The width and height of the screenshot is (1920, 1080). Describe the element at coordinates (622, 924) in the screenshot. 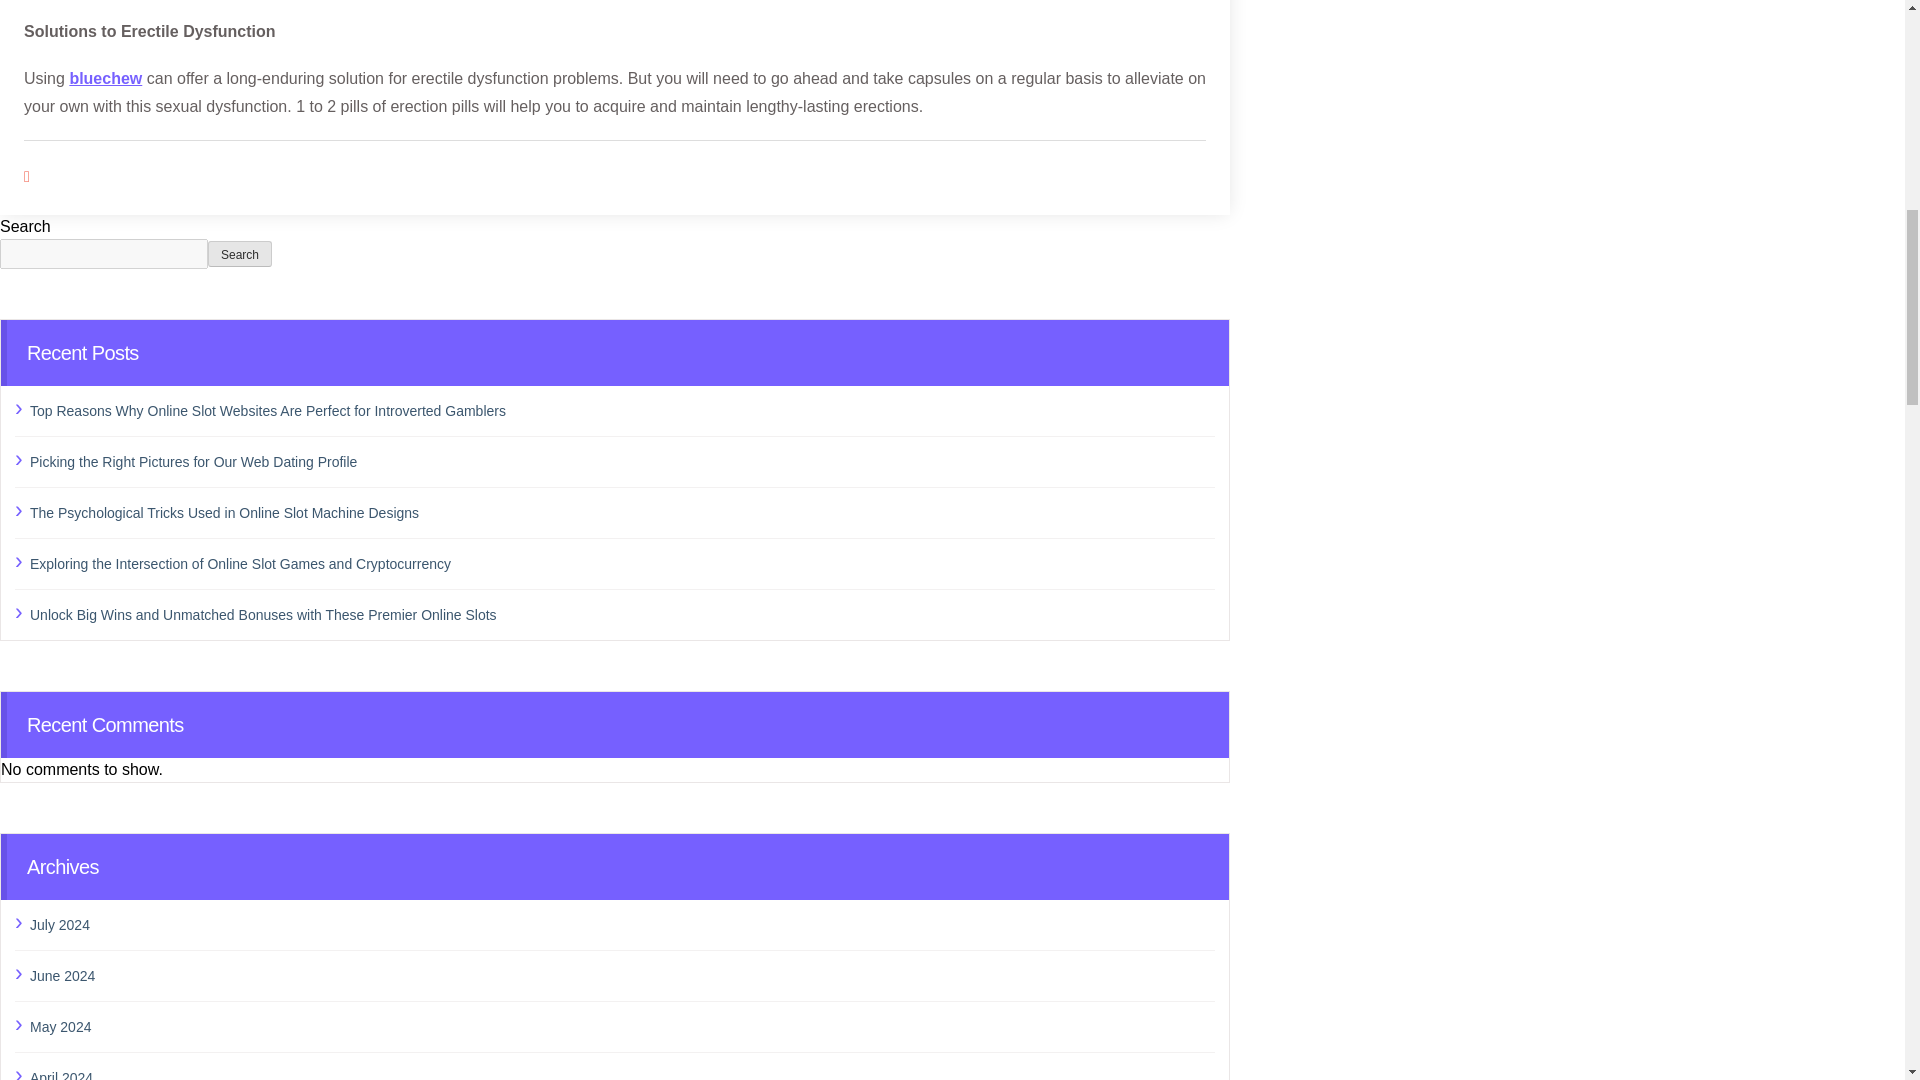

I see `July 2024` at that location.